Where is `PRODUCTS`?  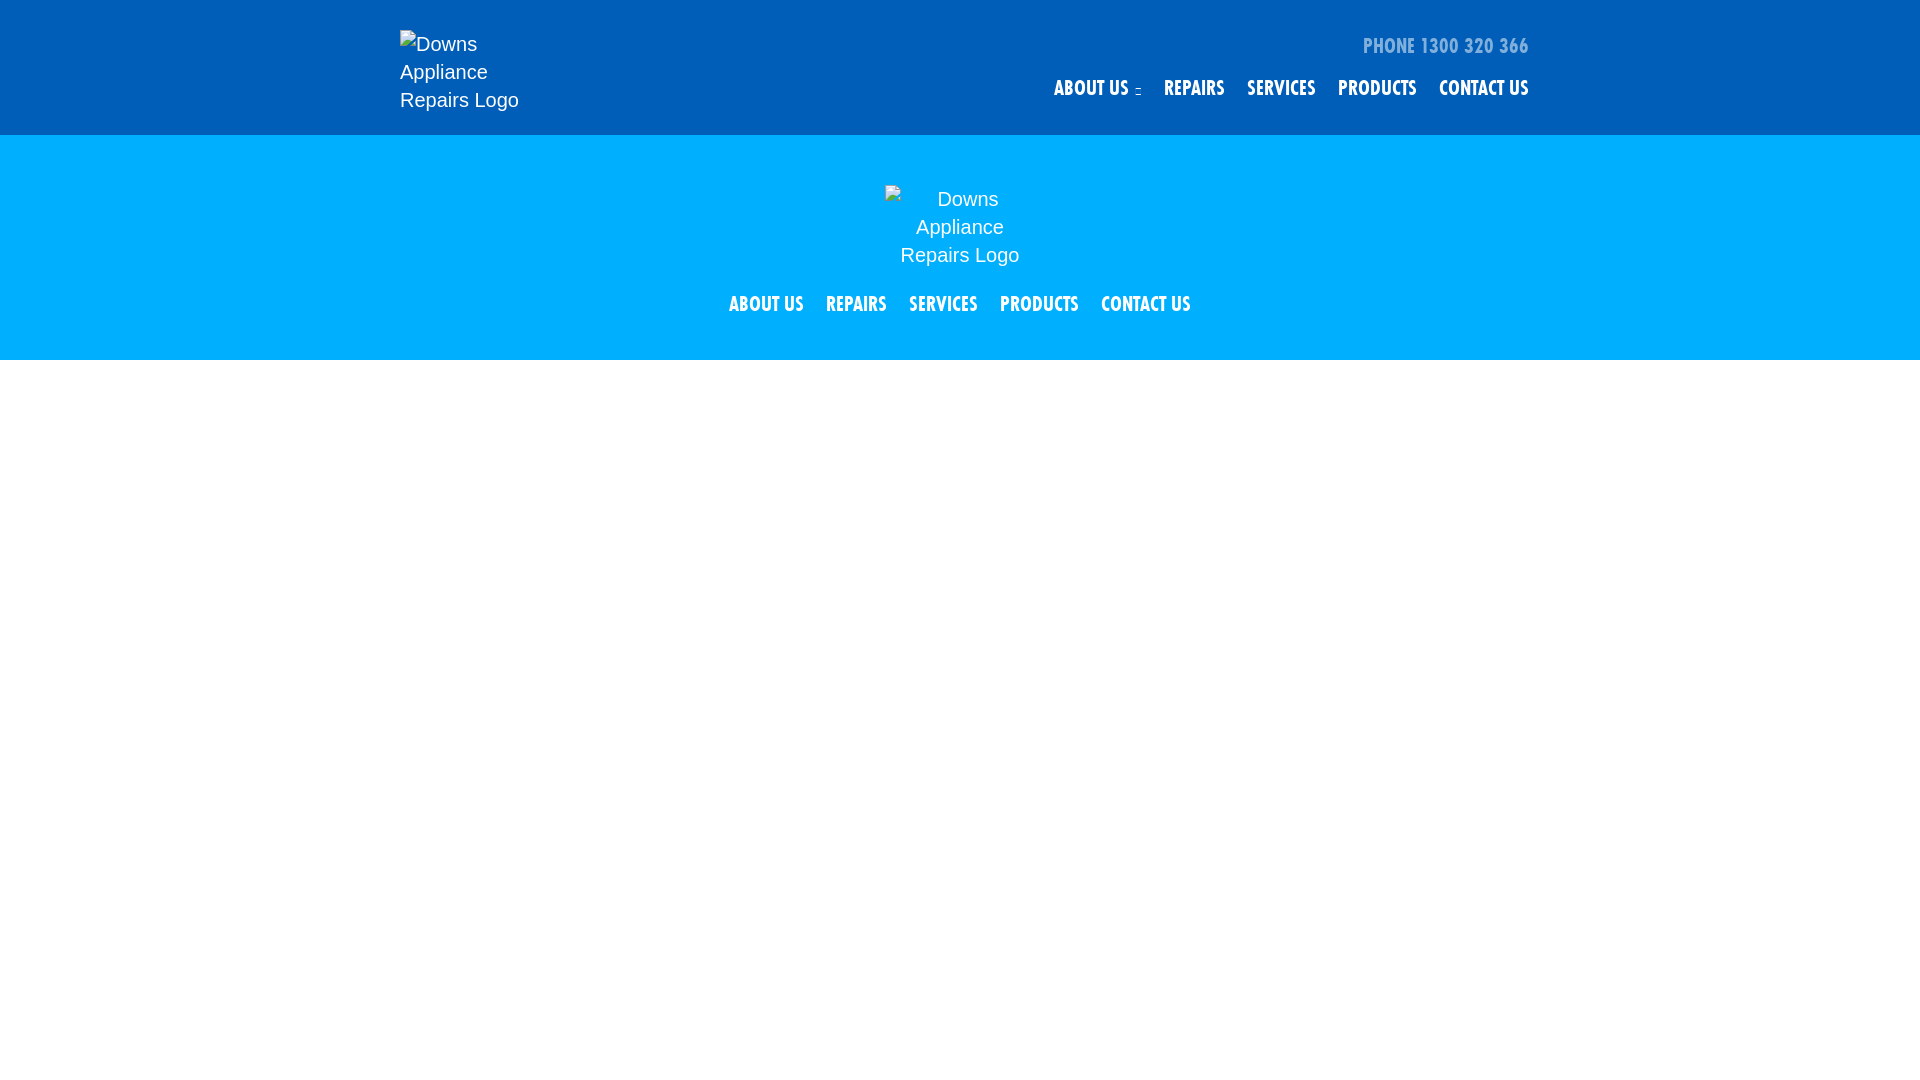 PRODUCTS is located at coordinates (1040, 304).